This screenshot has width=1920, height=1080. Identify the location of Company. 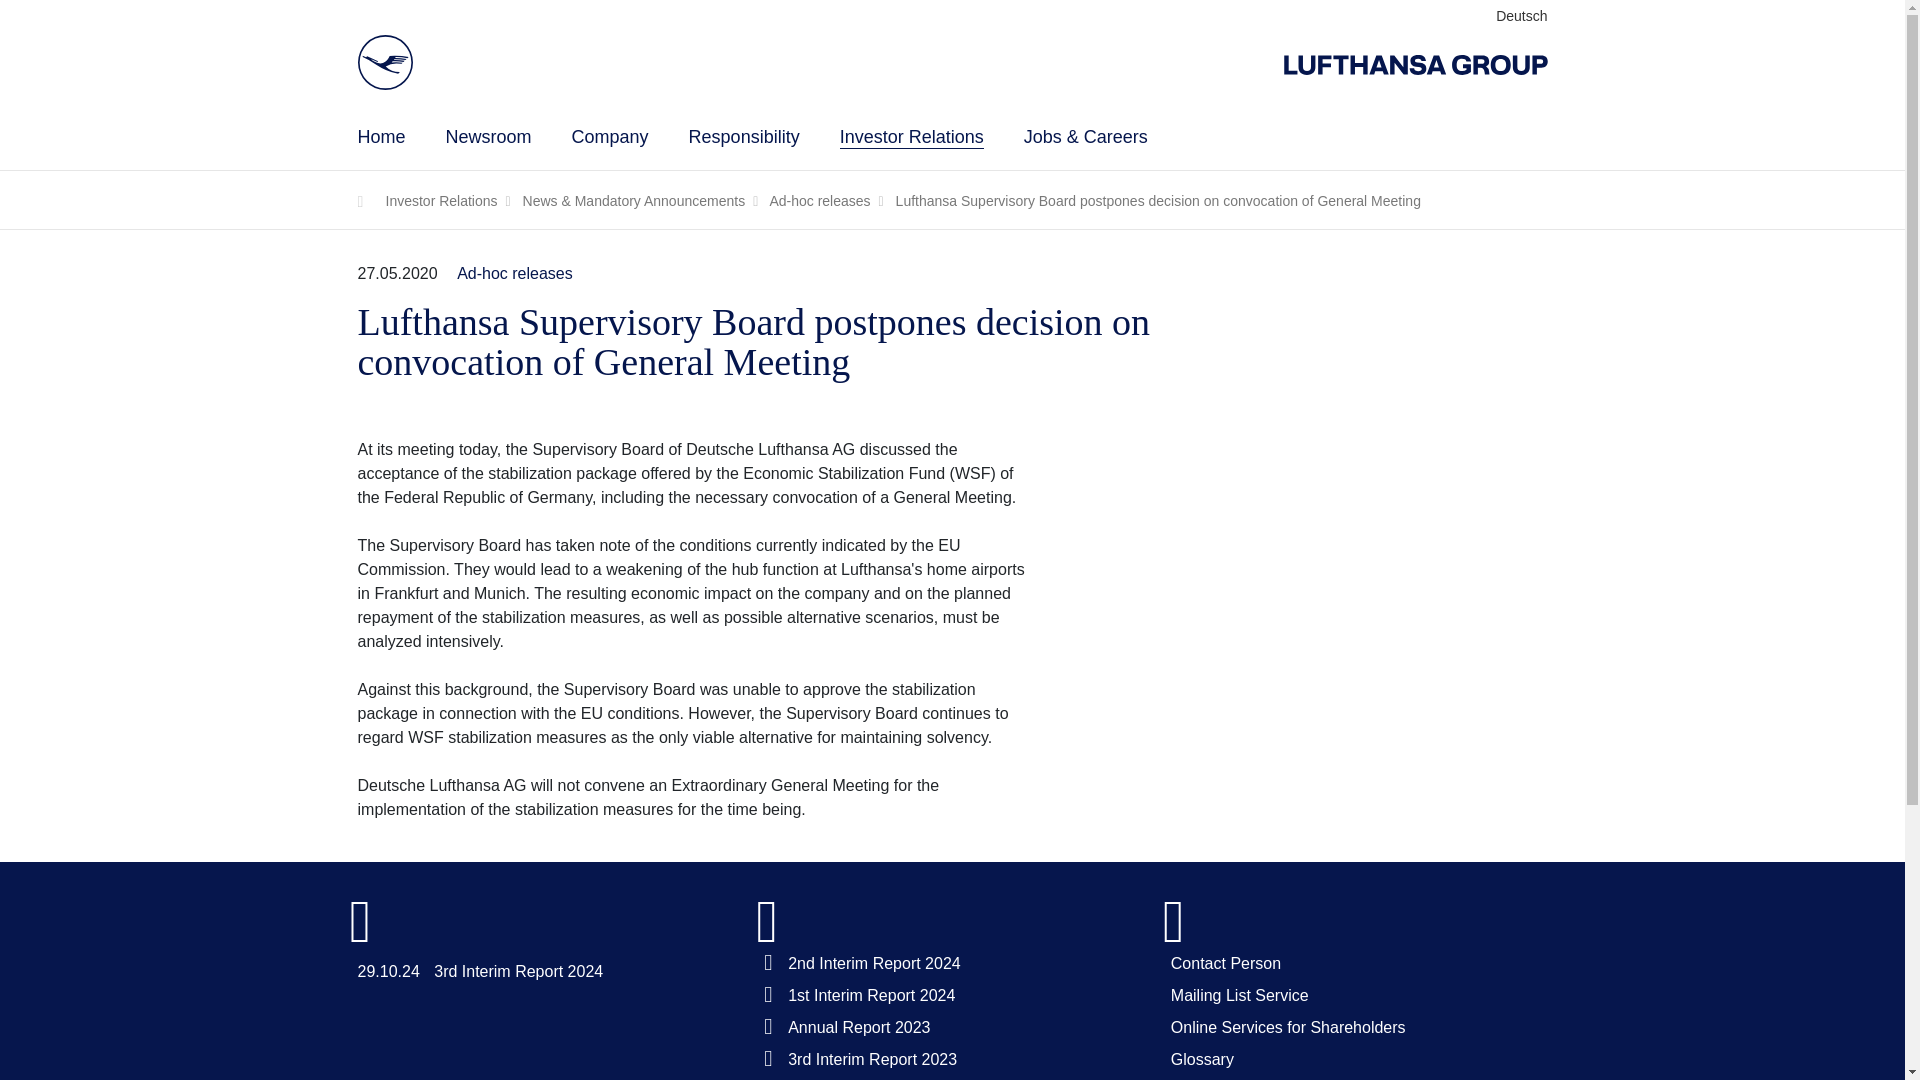
(610, 136).